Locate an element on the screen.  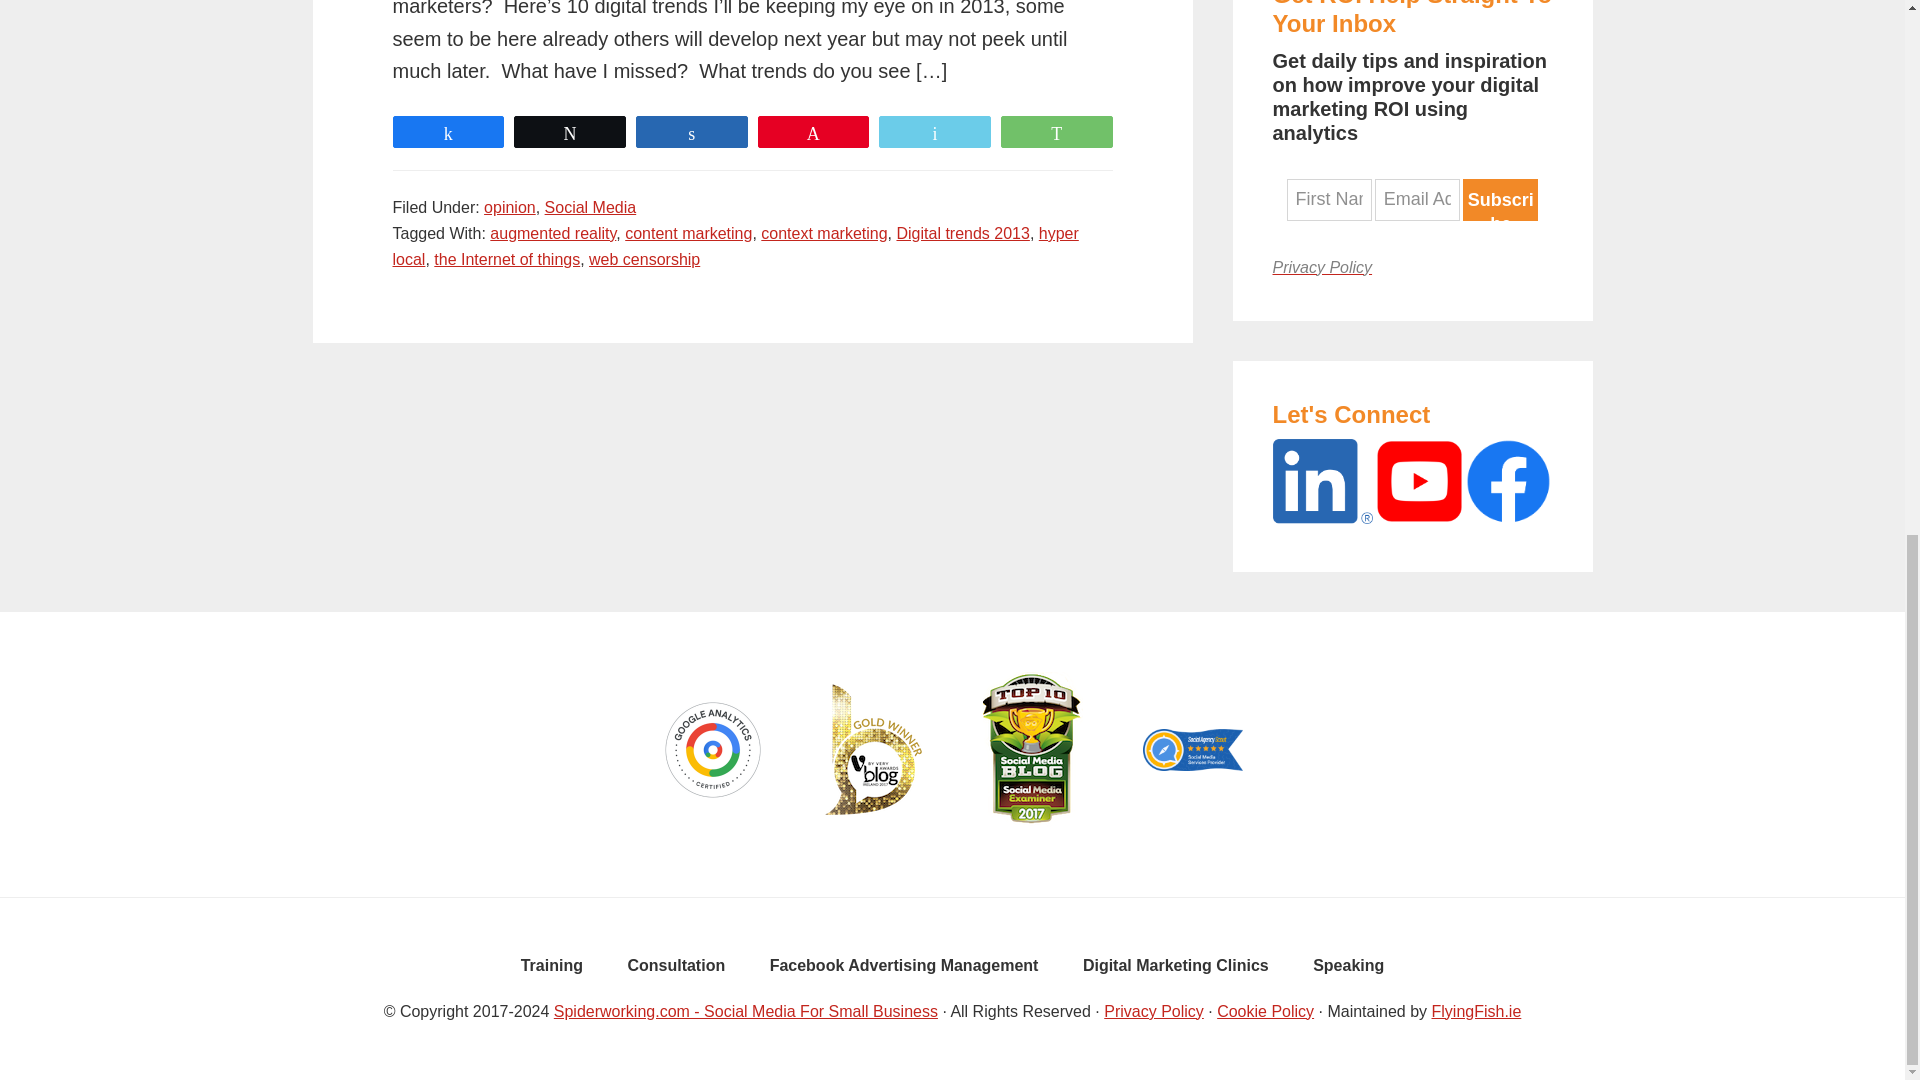
Digital trends 2013 is located at coordinates (962, 232).